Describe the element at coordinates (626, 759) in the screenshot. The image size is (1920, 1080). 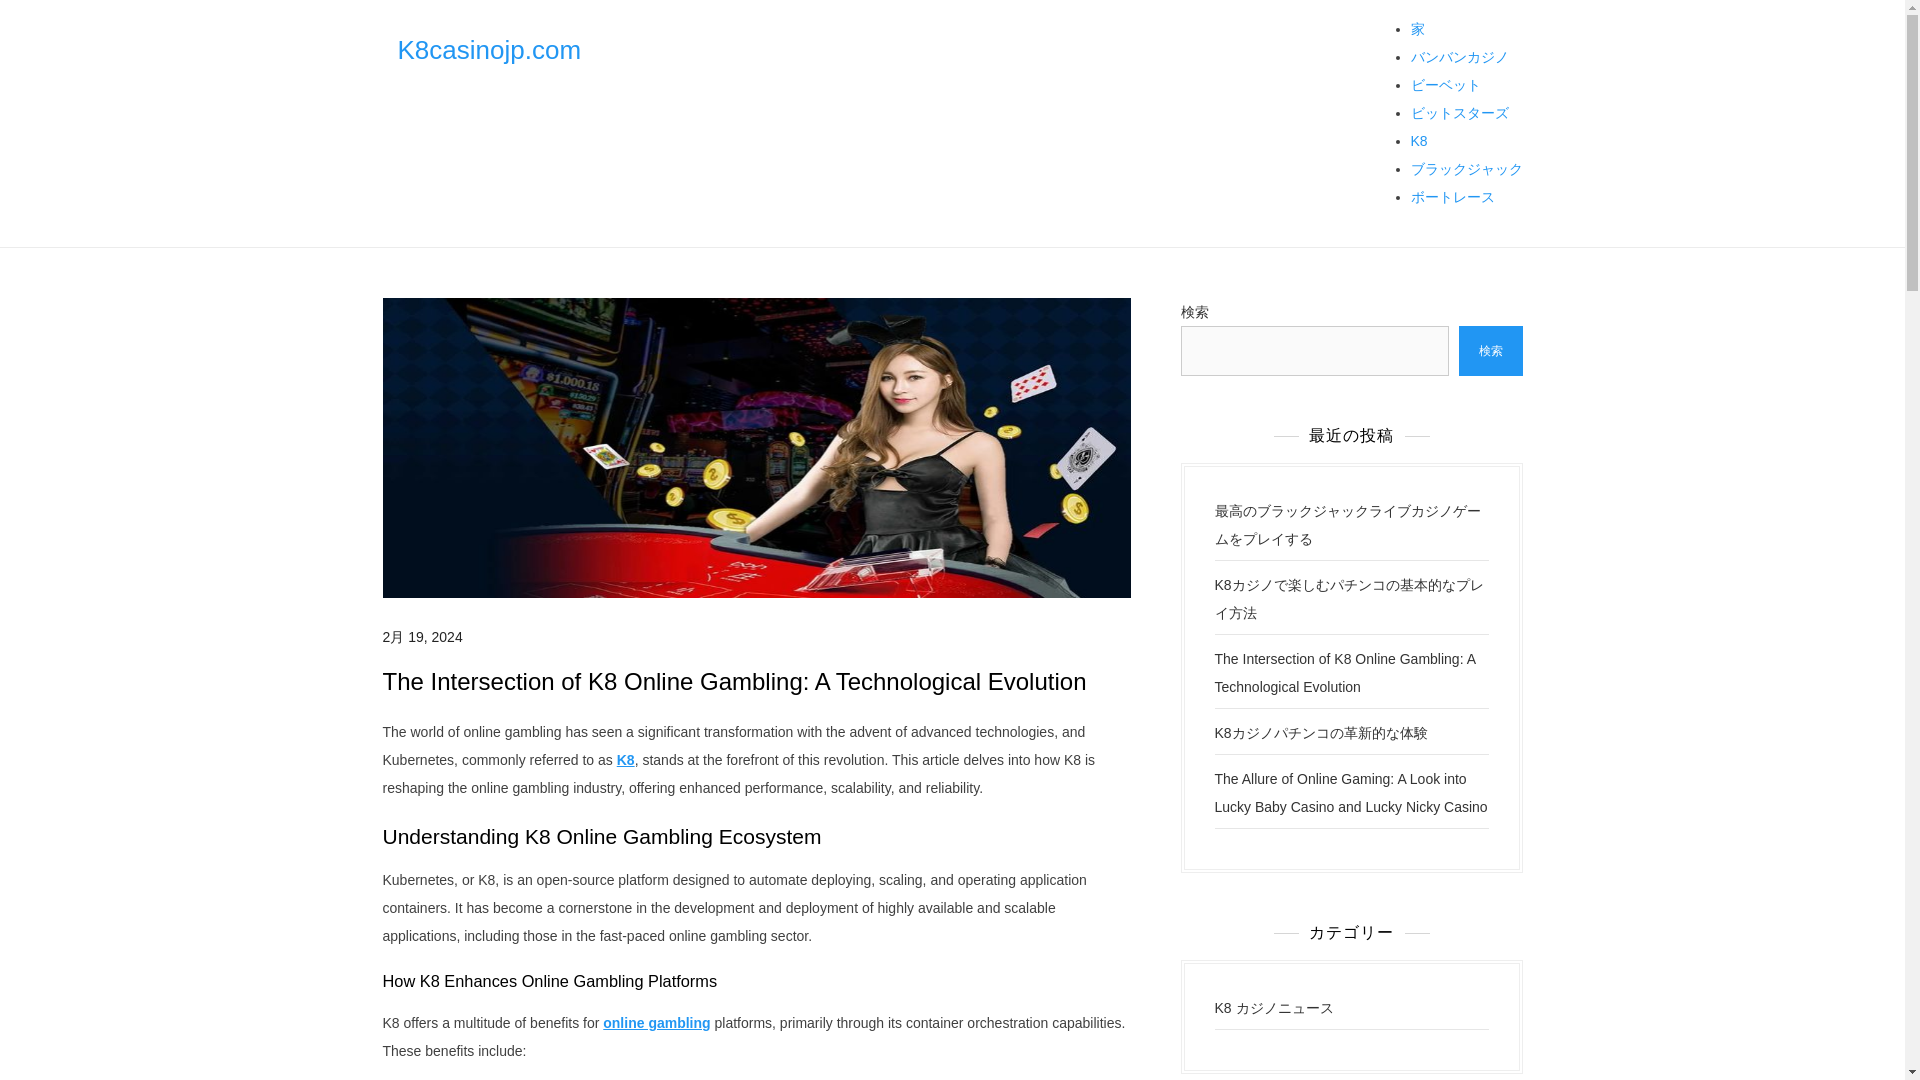
I see `K8` at that location.